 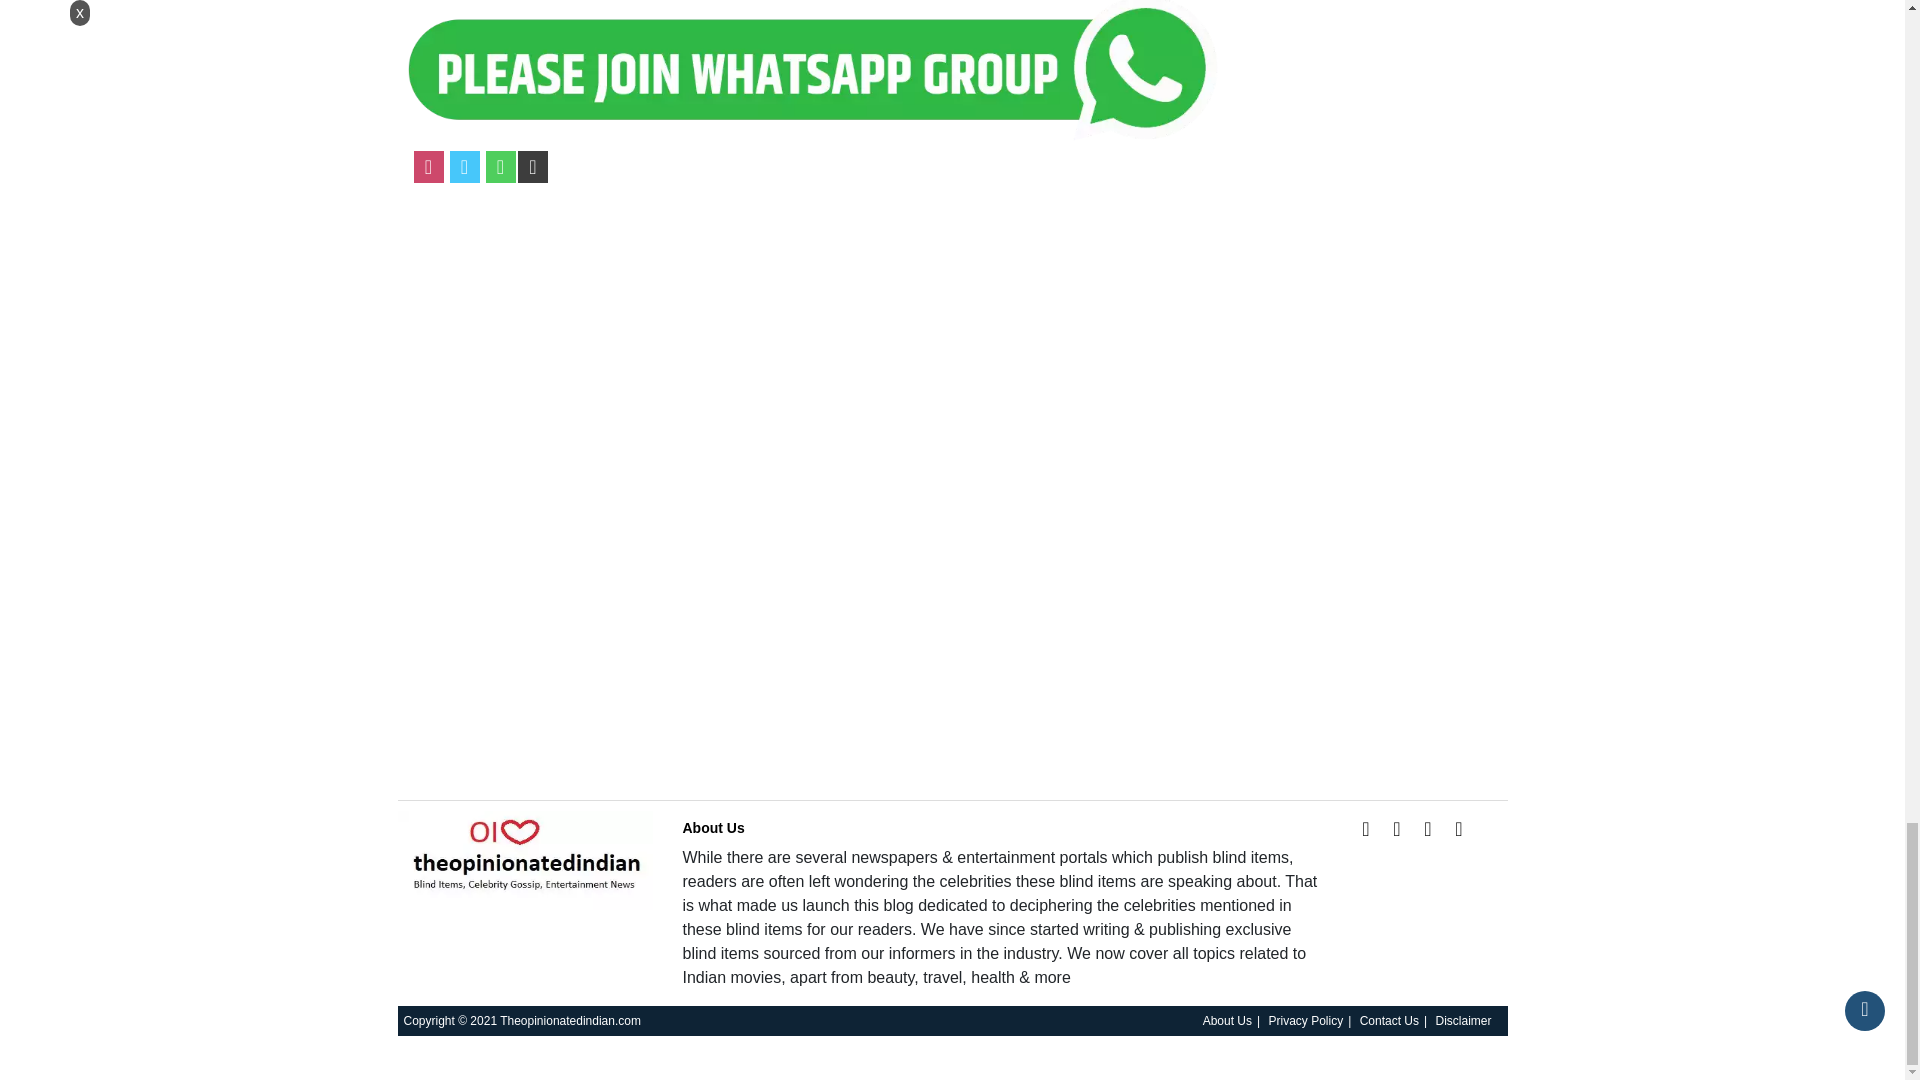 I want to click on Instagram, so click(x=428, y=166).